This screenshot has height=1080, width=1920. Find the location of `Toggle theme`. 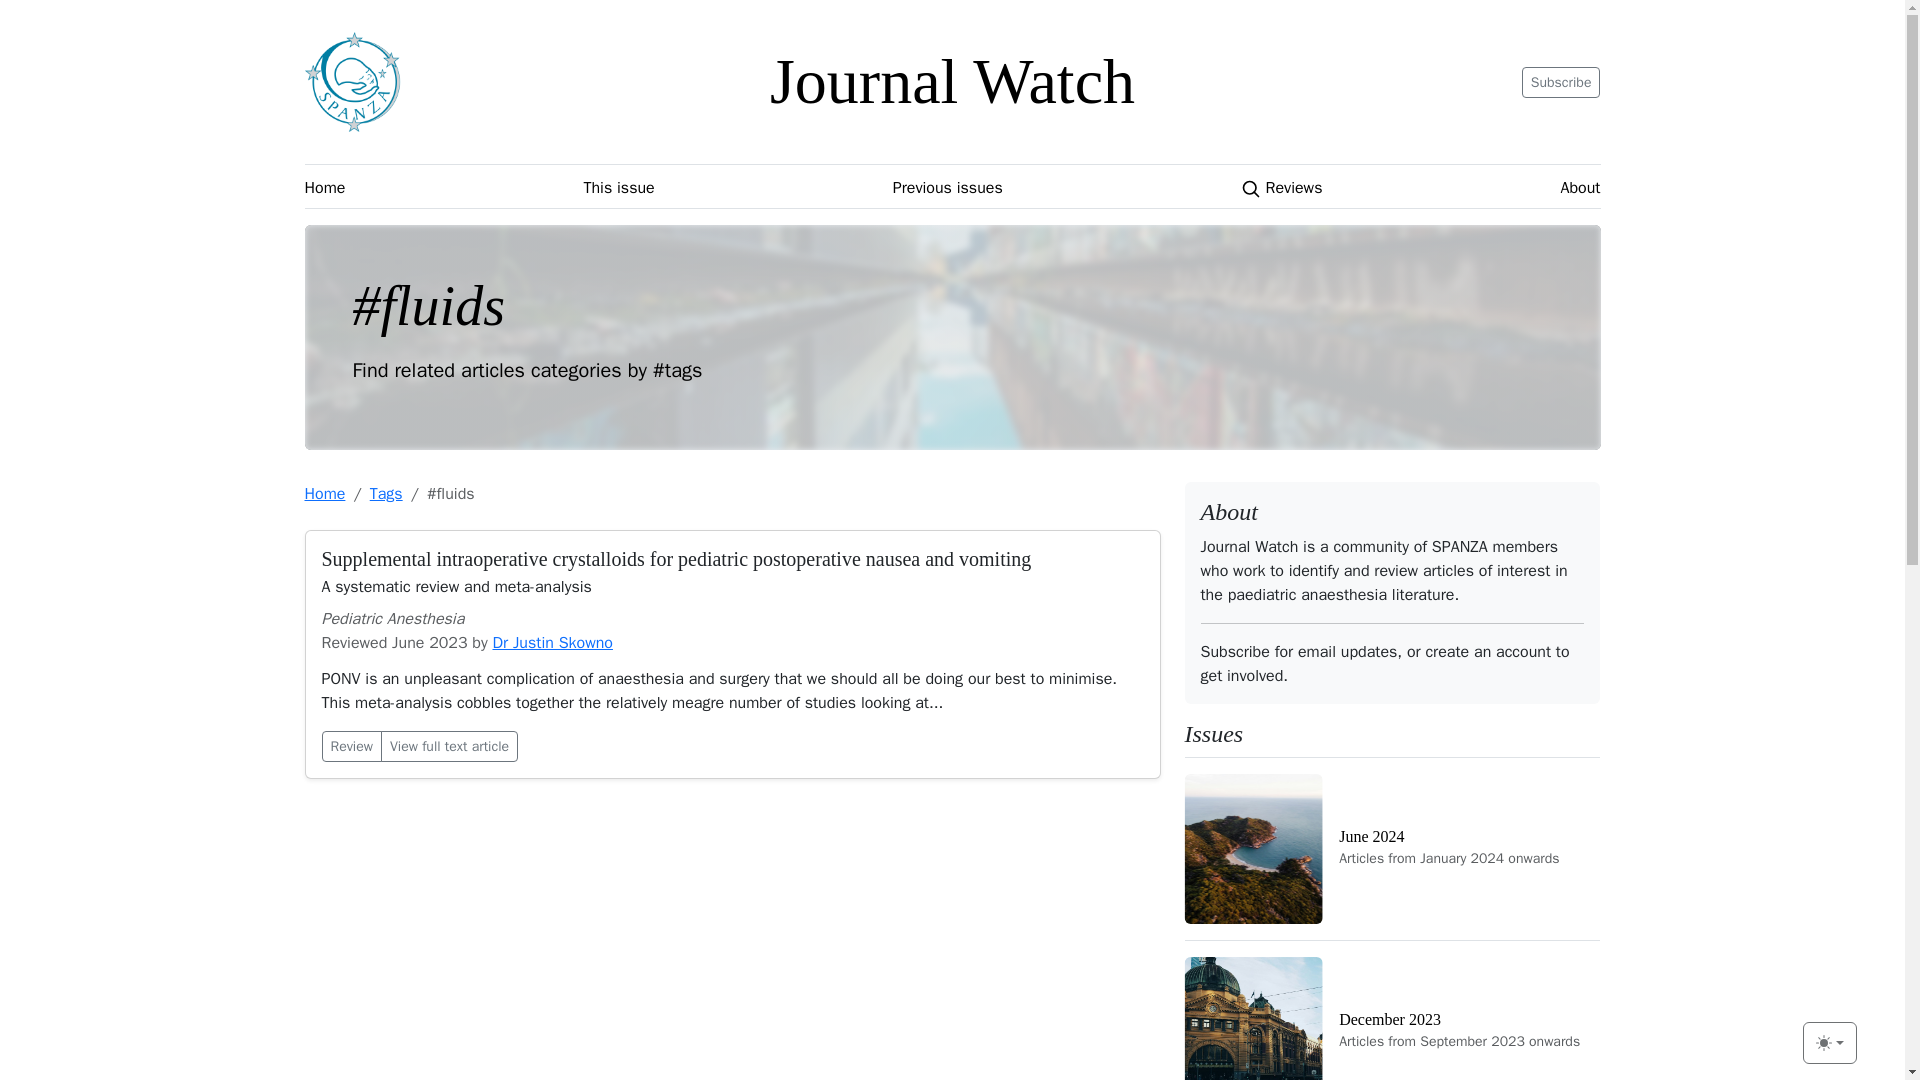

Toggle theme is located at coordinates (1392, 1010).